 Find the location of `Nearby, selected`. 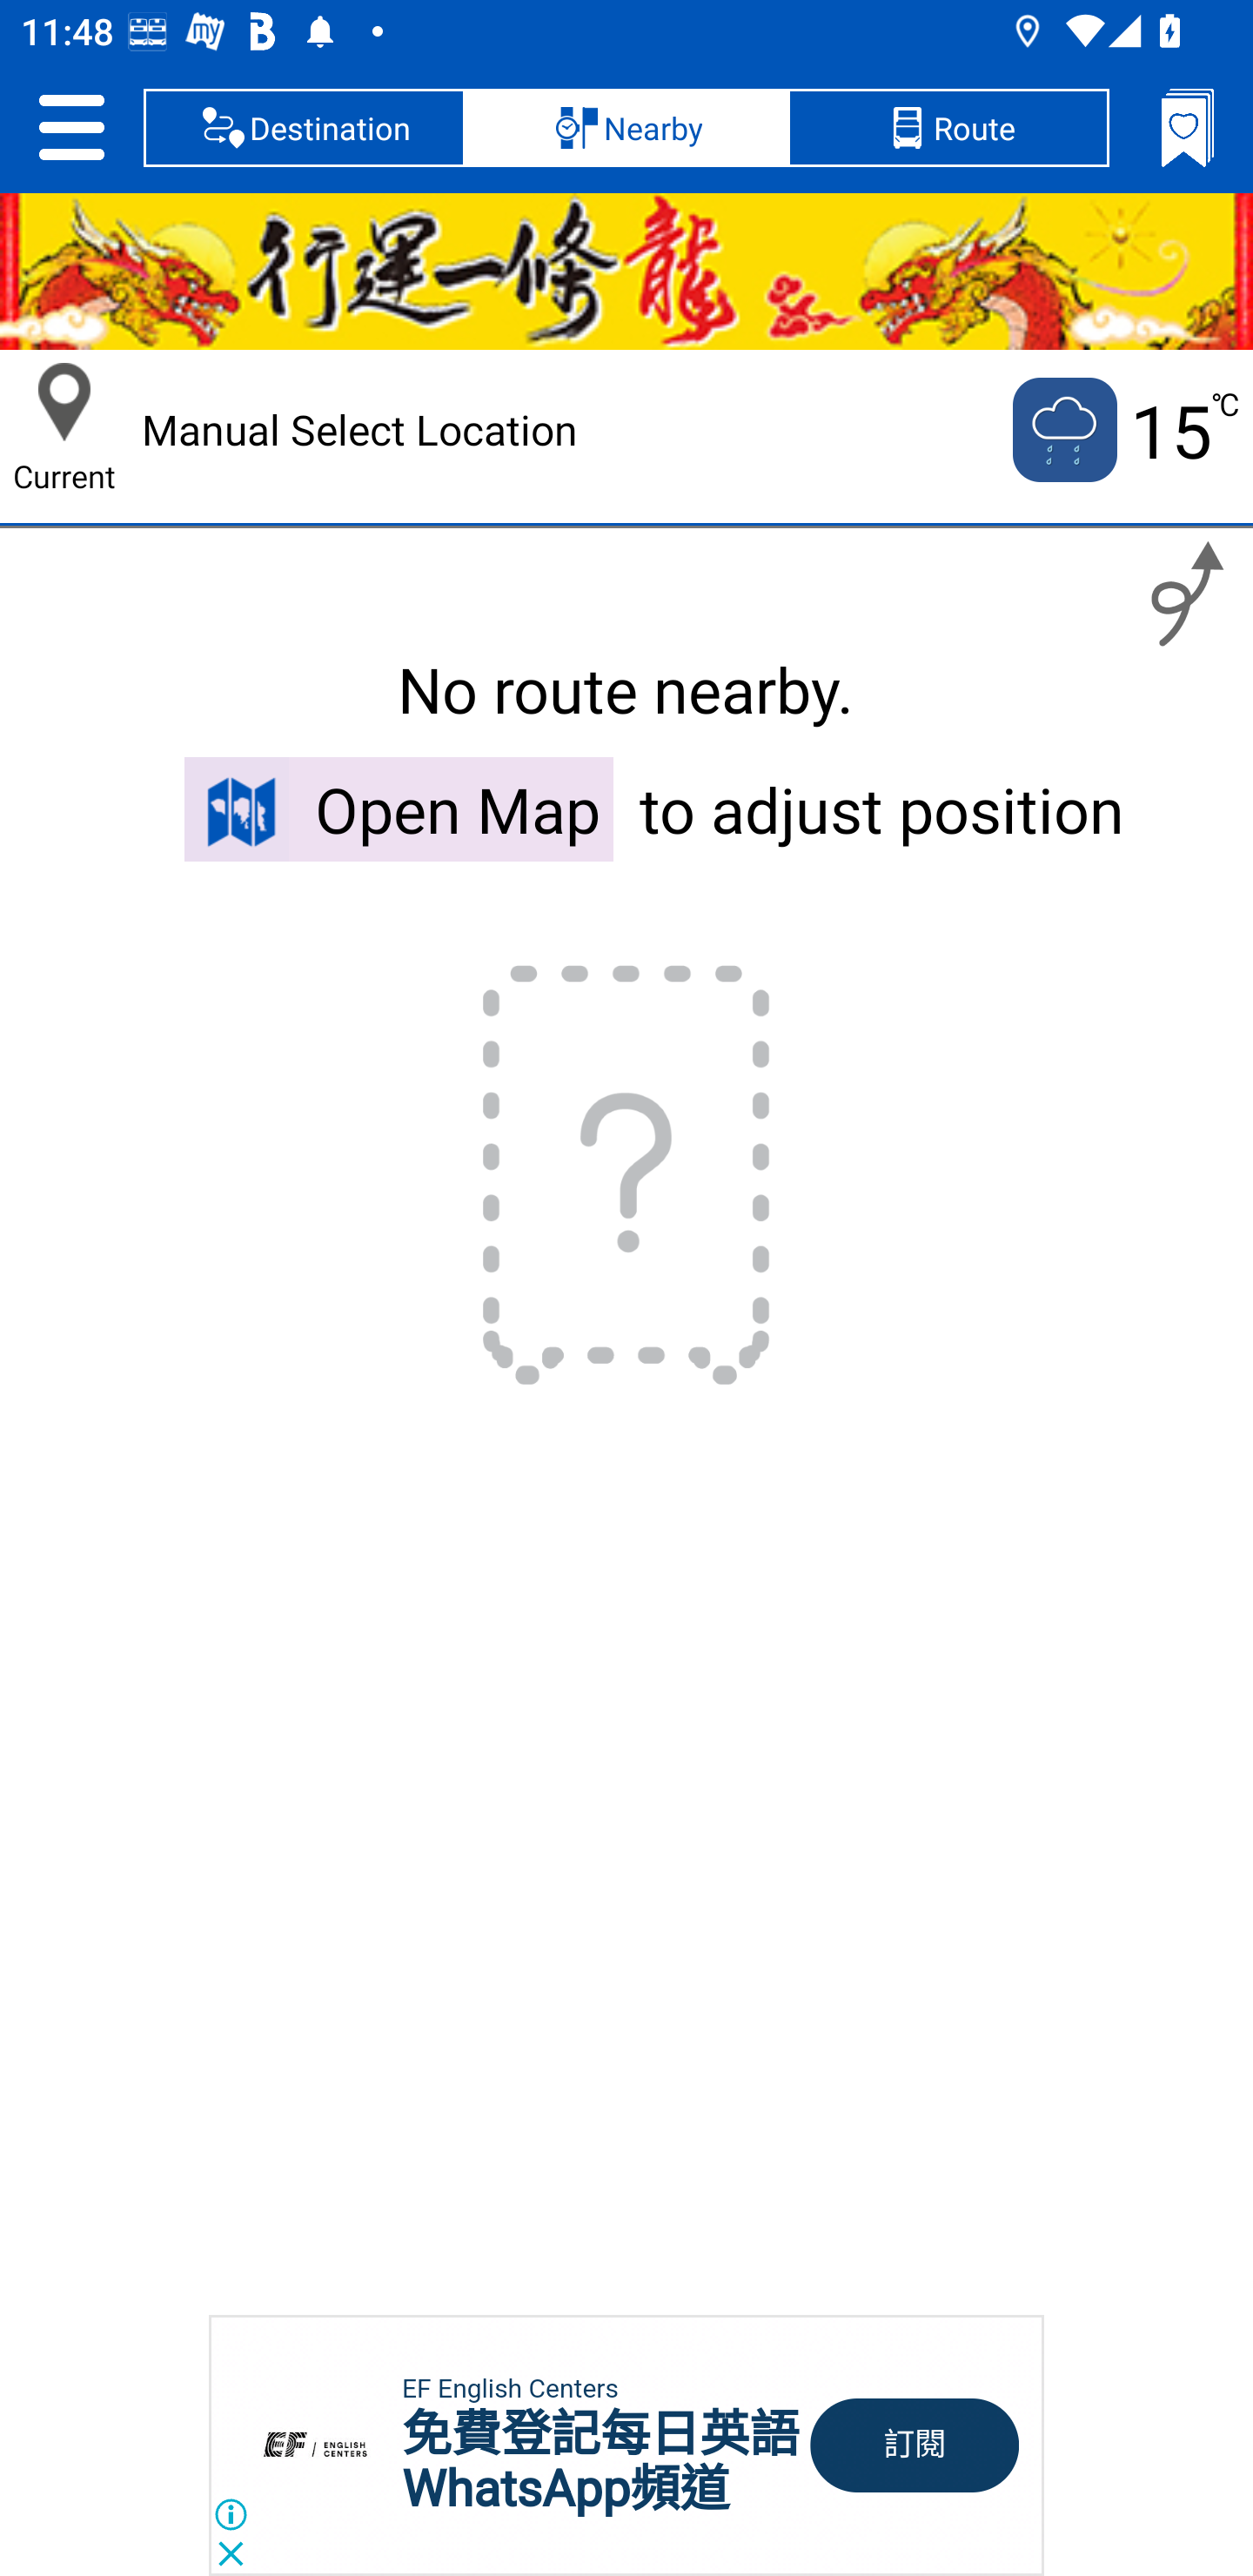

Nearby, selected is located at coordinates (626, 127).